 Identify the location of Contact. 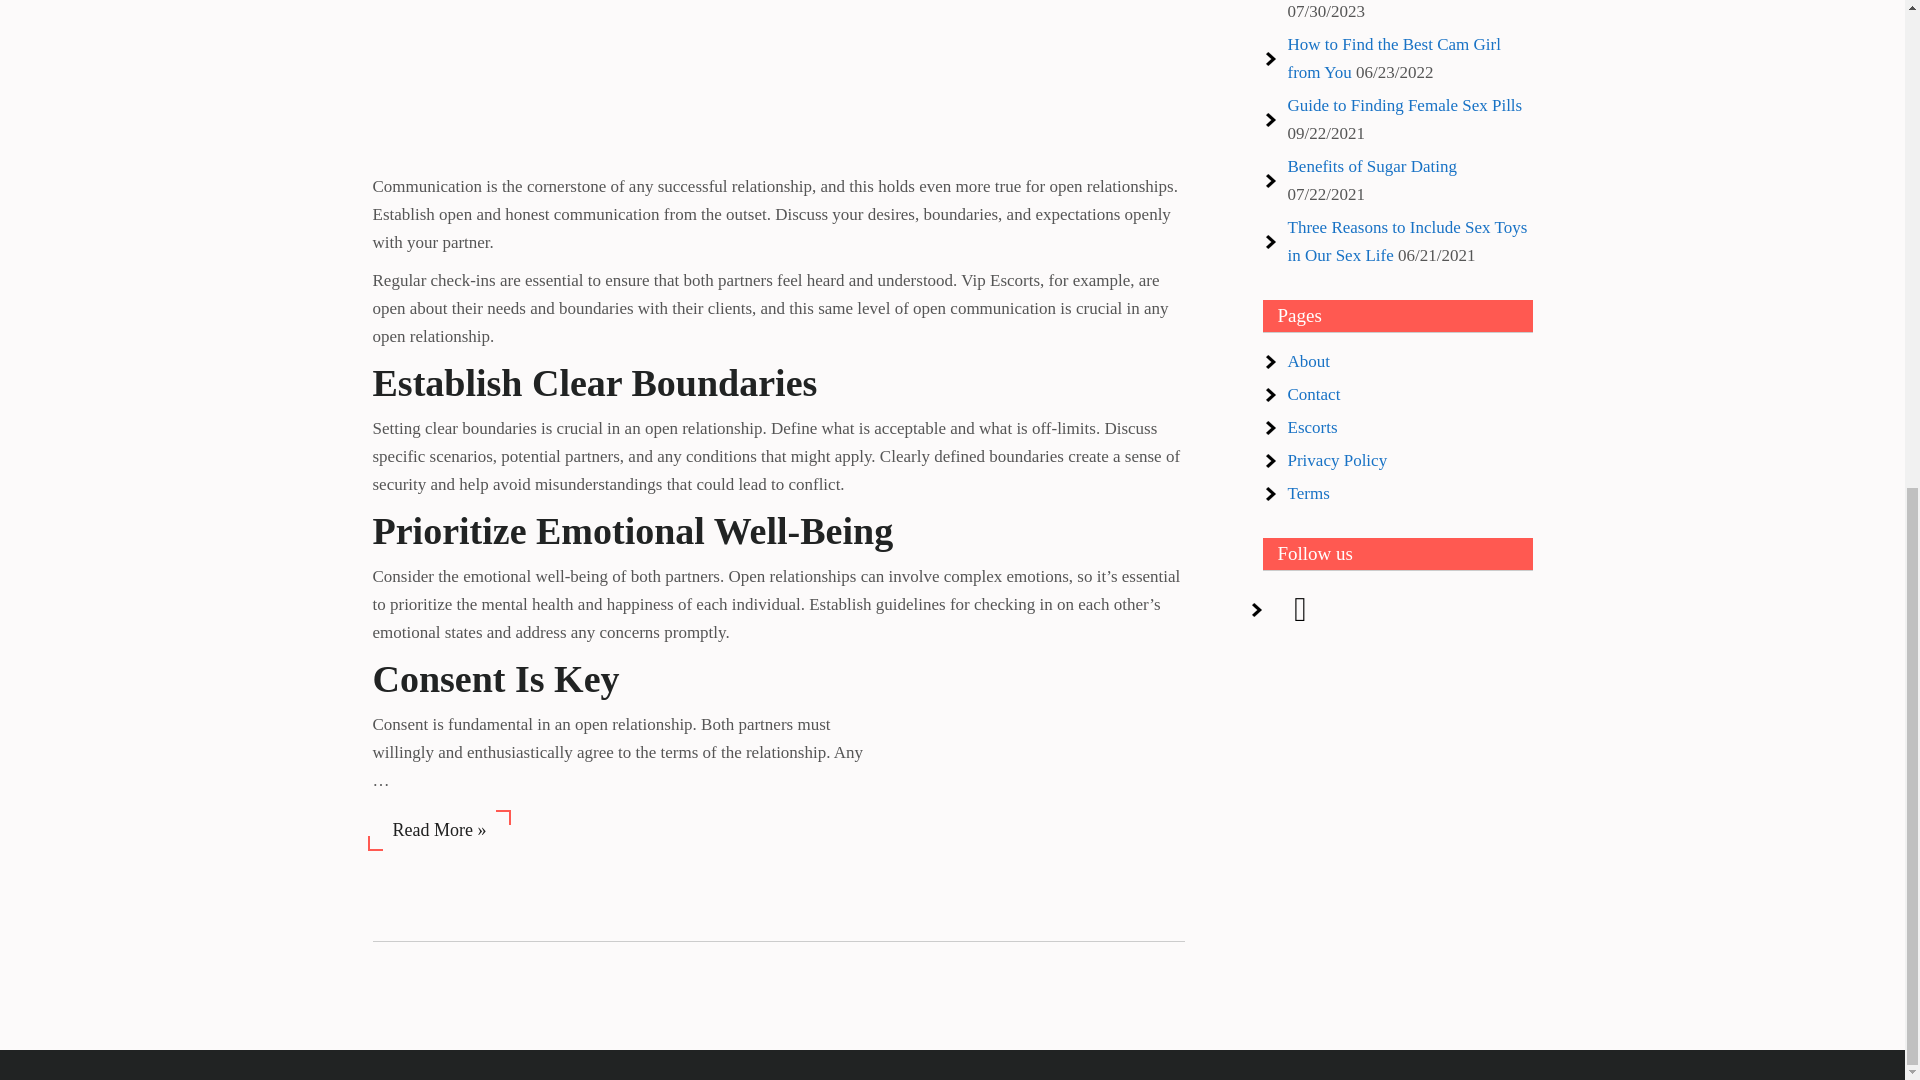
(1314, 394).